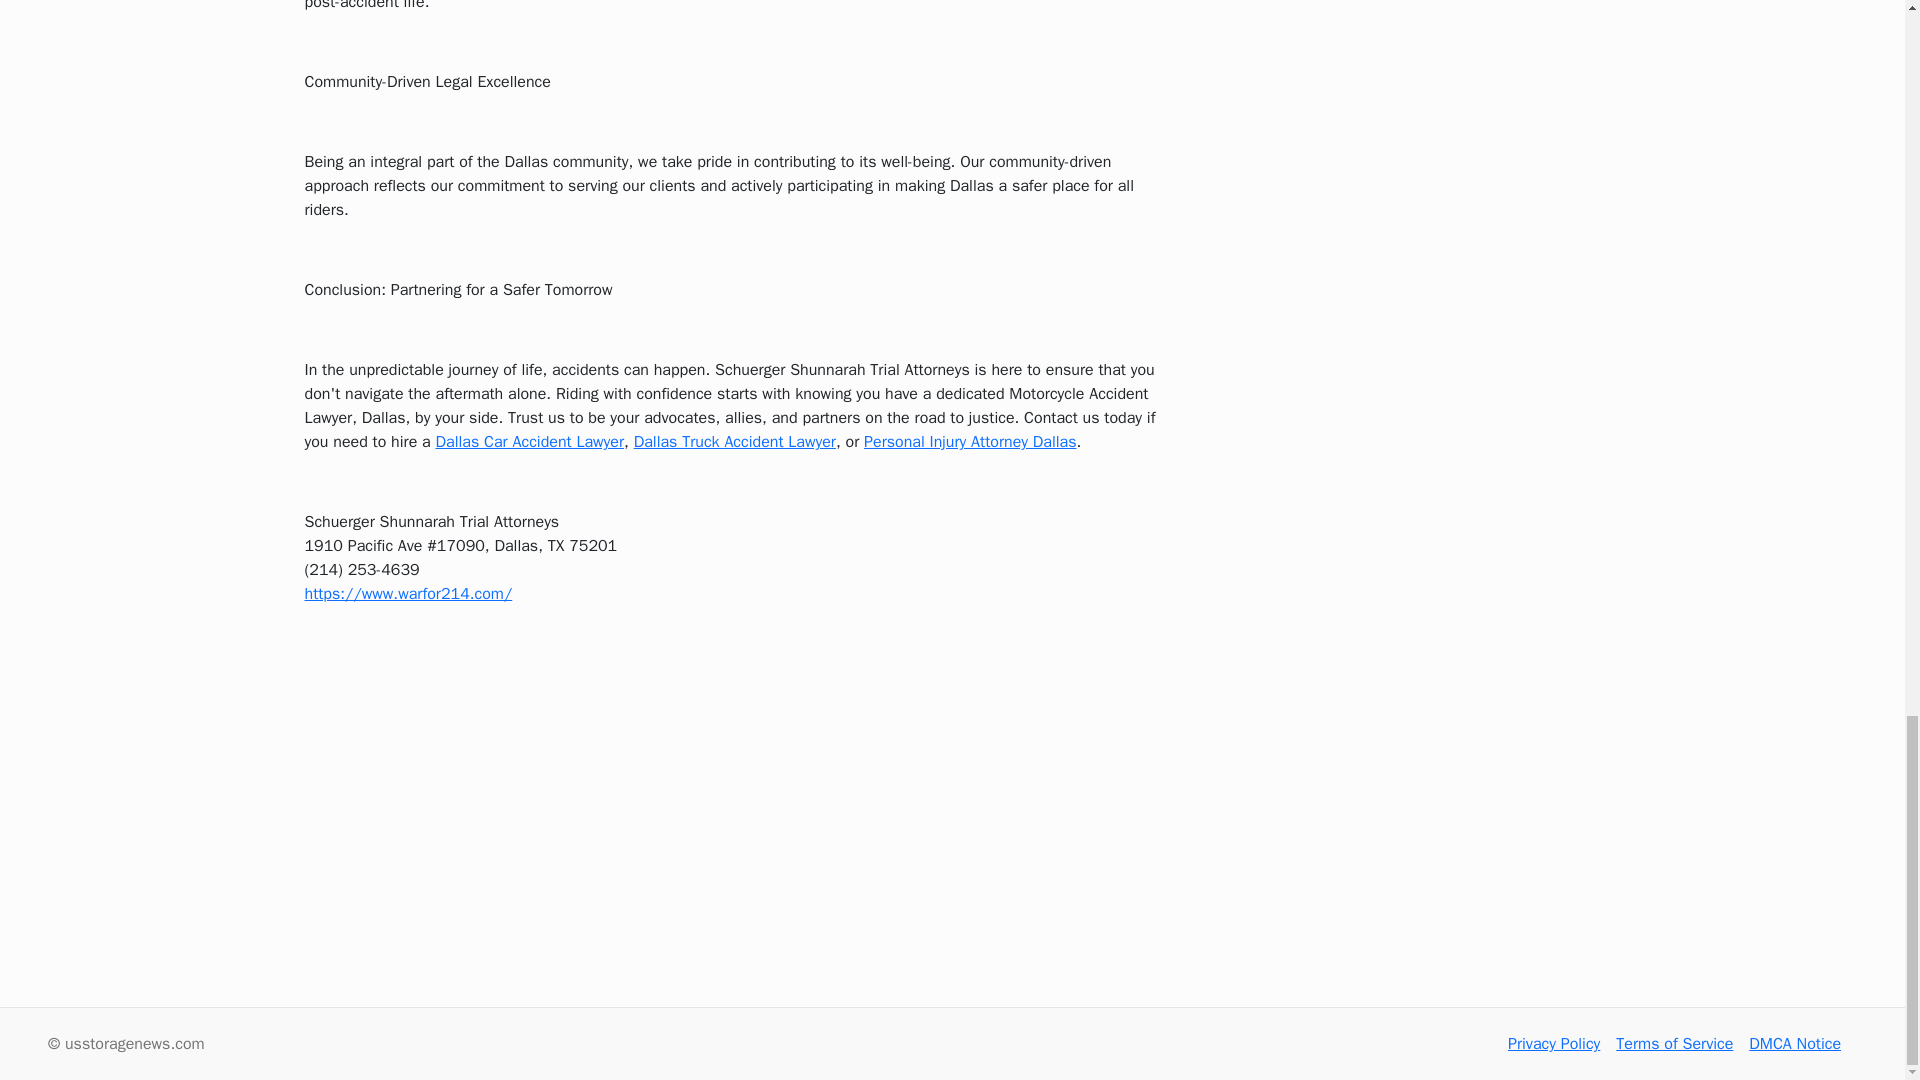 This screenshot has height=1080, width=1920. What do you see at coordinates (1674, 1044) in the screenshot?
I see `Terms of Service` at bounding box center [1674, 1044].